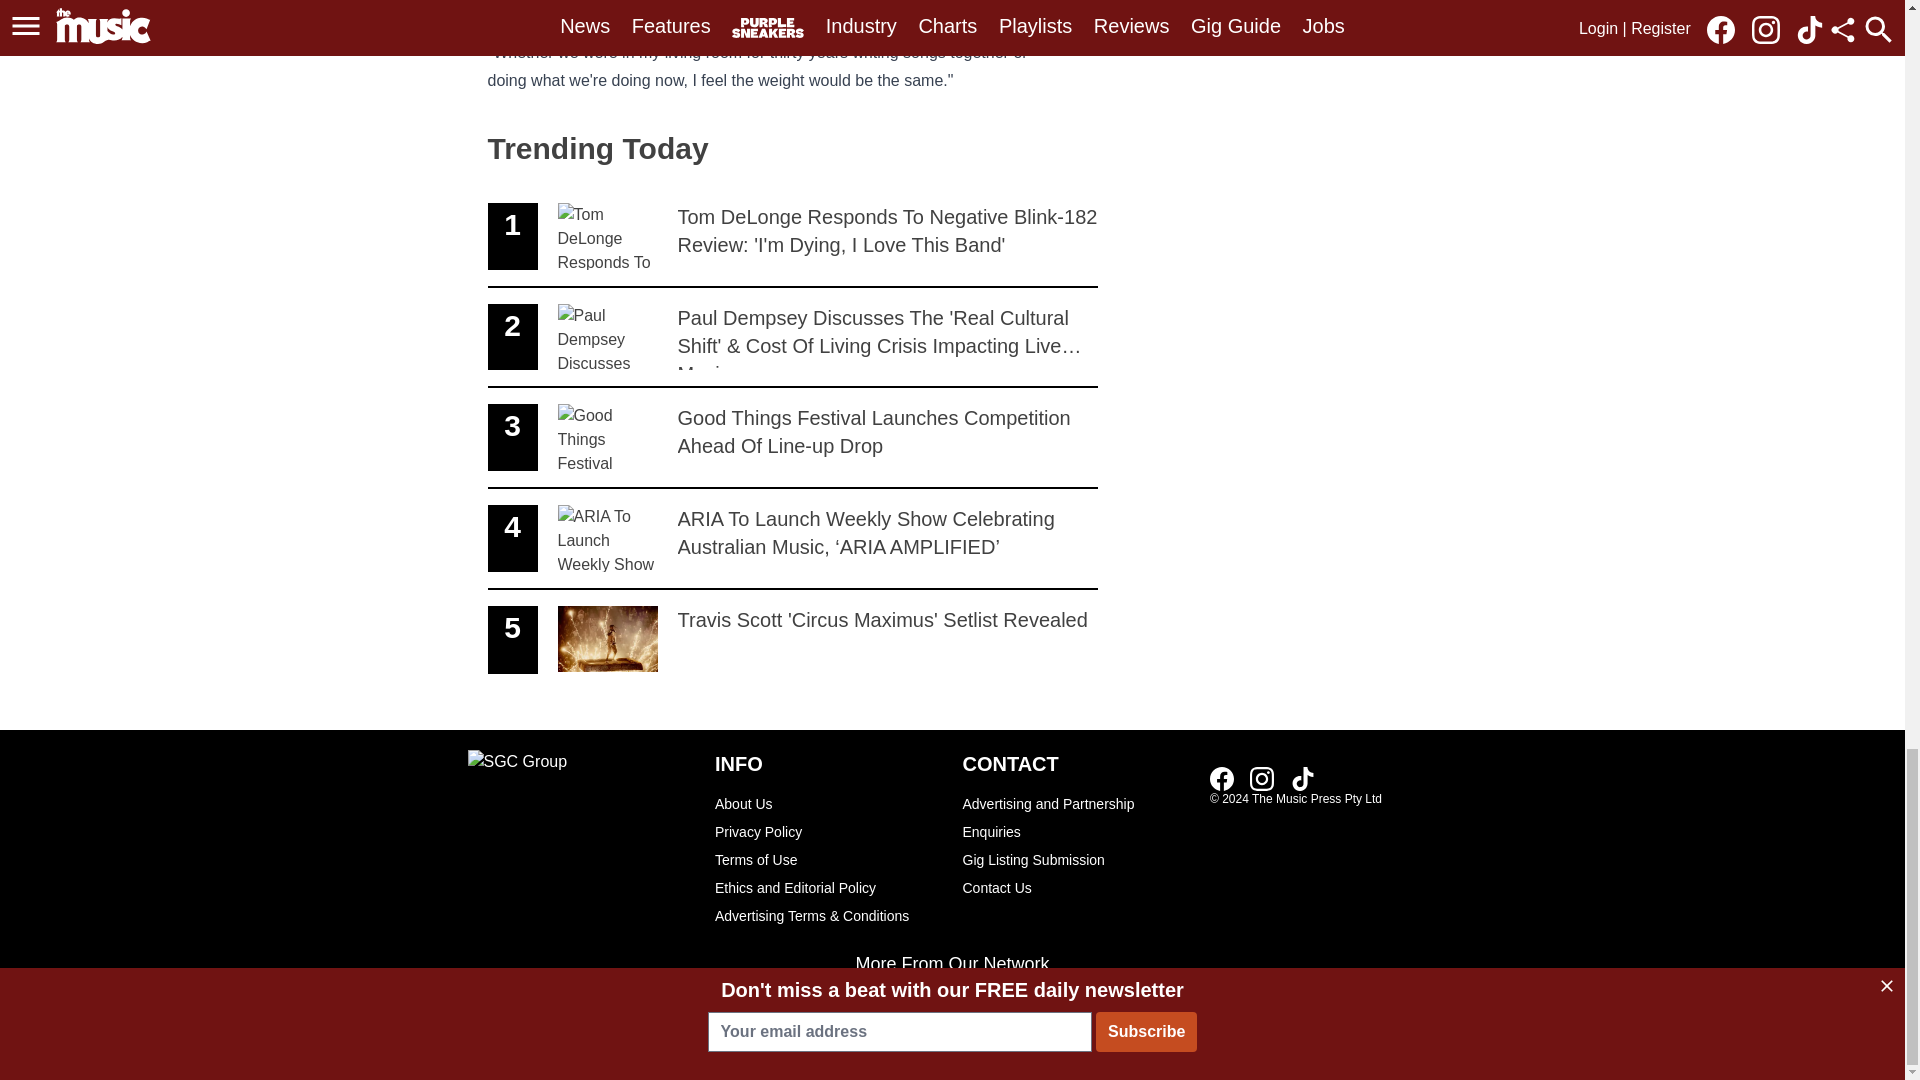 This screenshot has height=1080, width=1920. Describe the element at coordinates (828, 831) in the screenshot. I see `Link to our Facebook` at that location.